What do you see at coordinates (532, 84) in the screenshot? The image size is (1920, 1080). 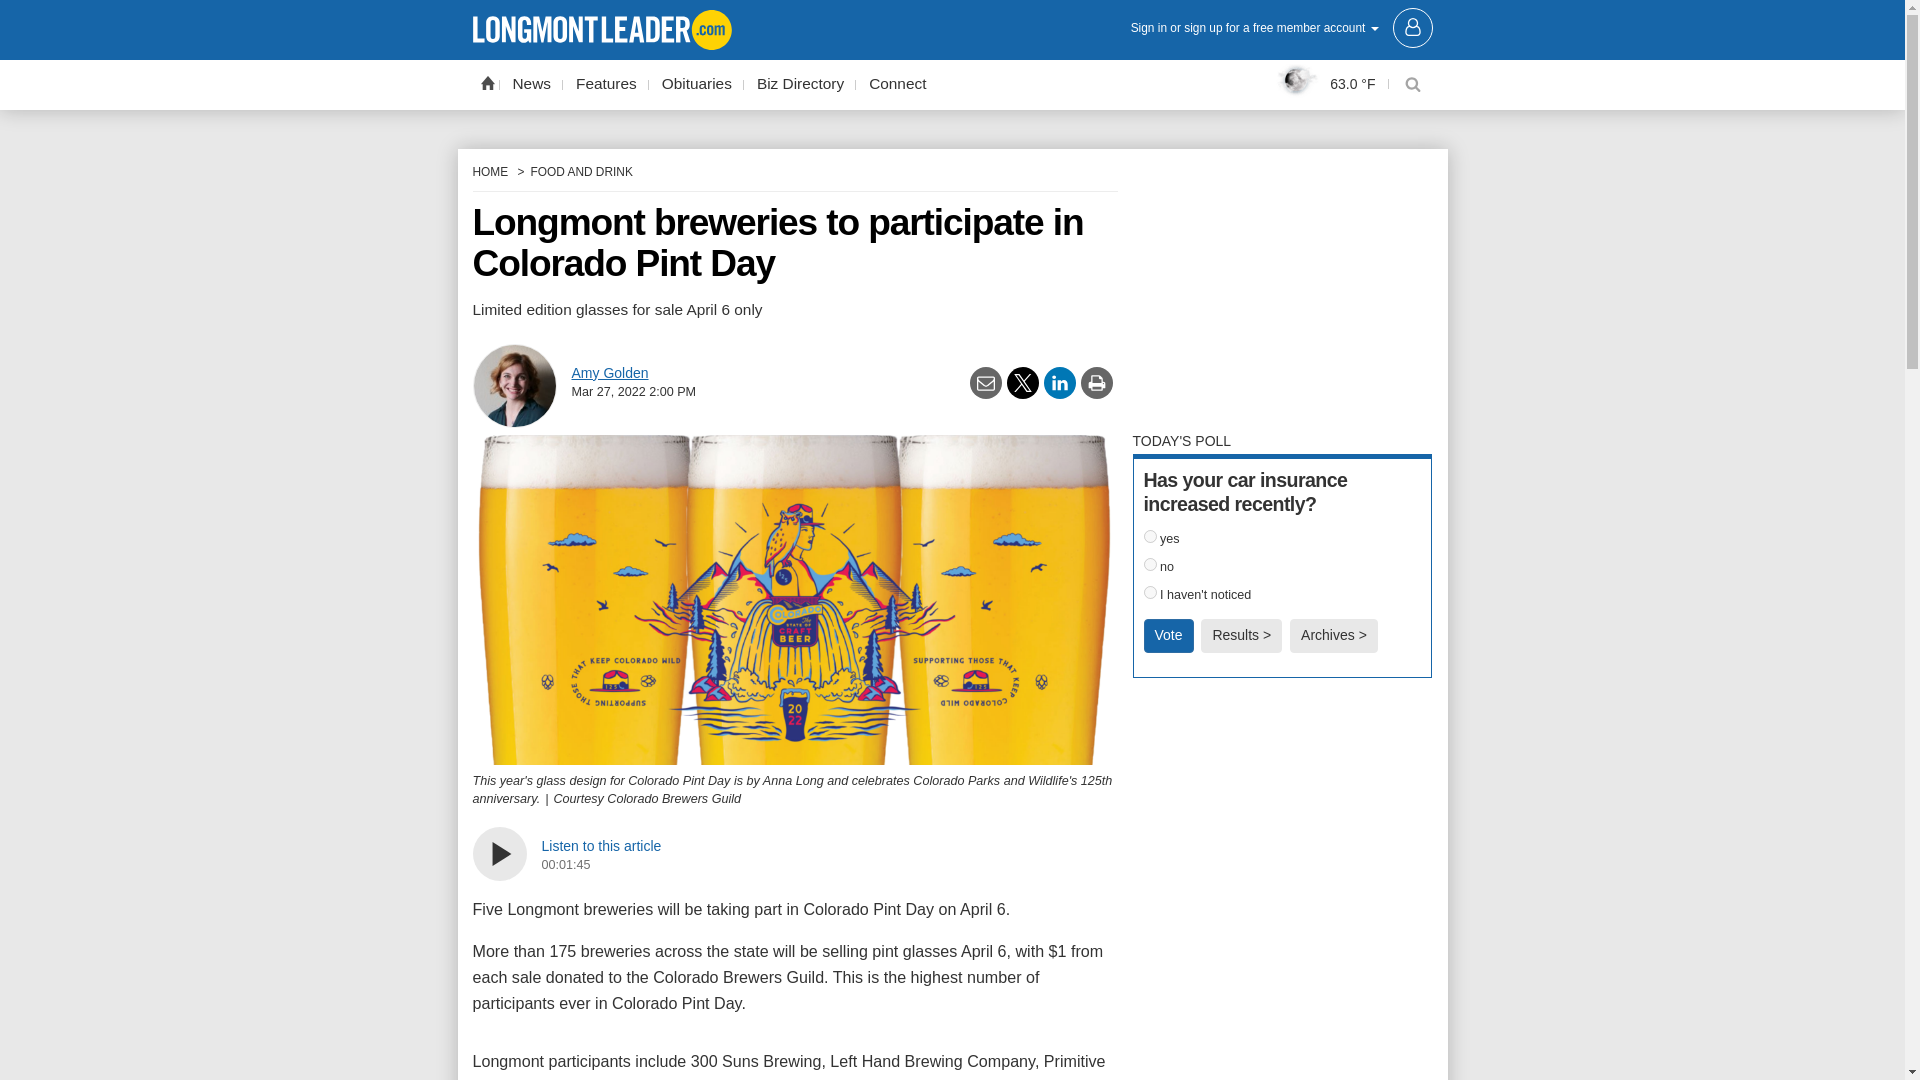 I see `News` at bounding box center [532, 84].